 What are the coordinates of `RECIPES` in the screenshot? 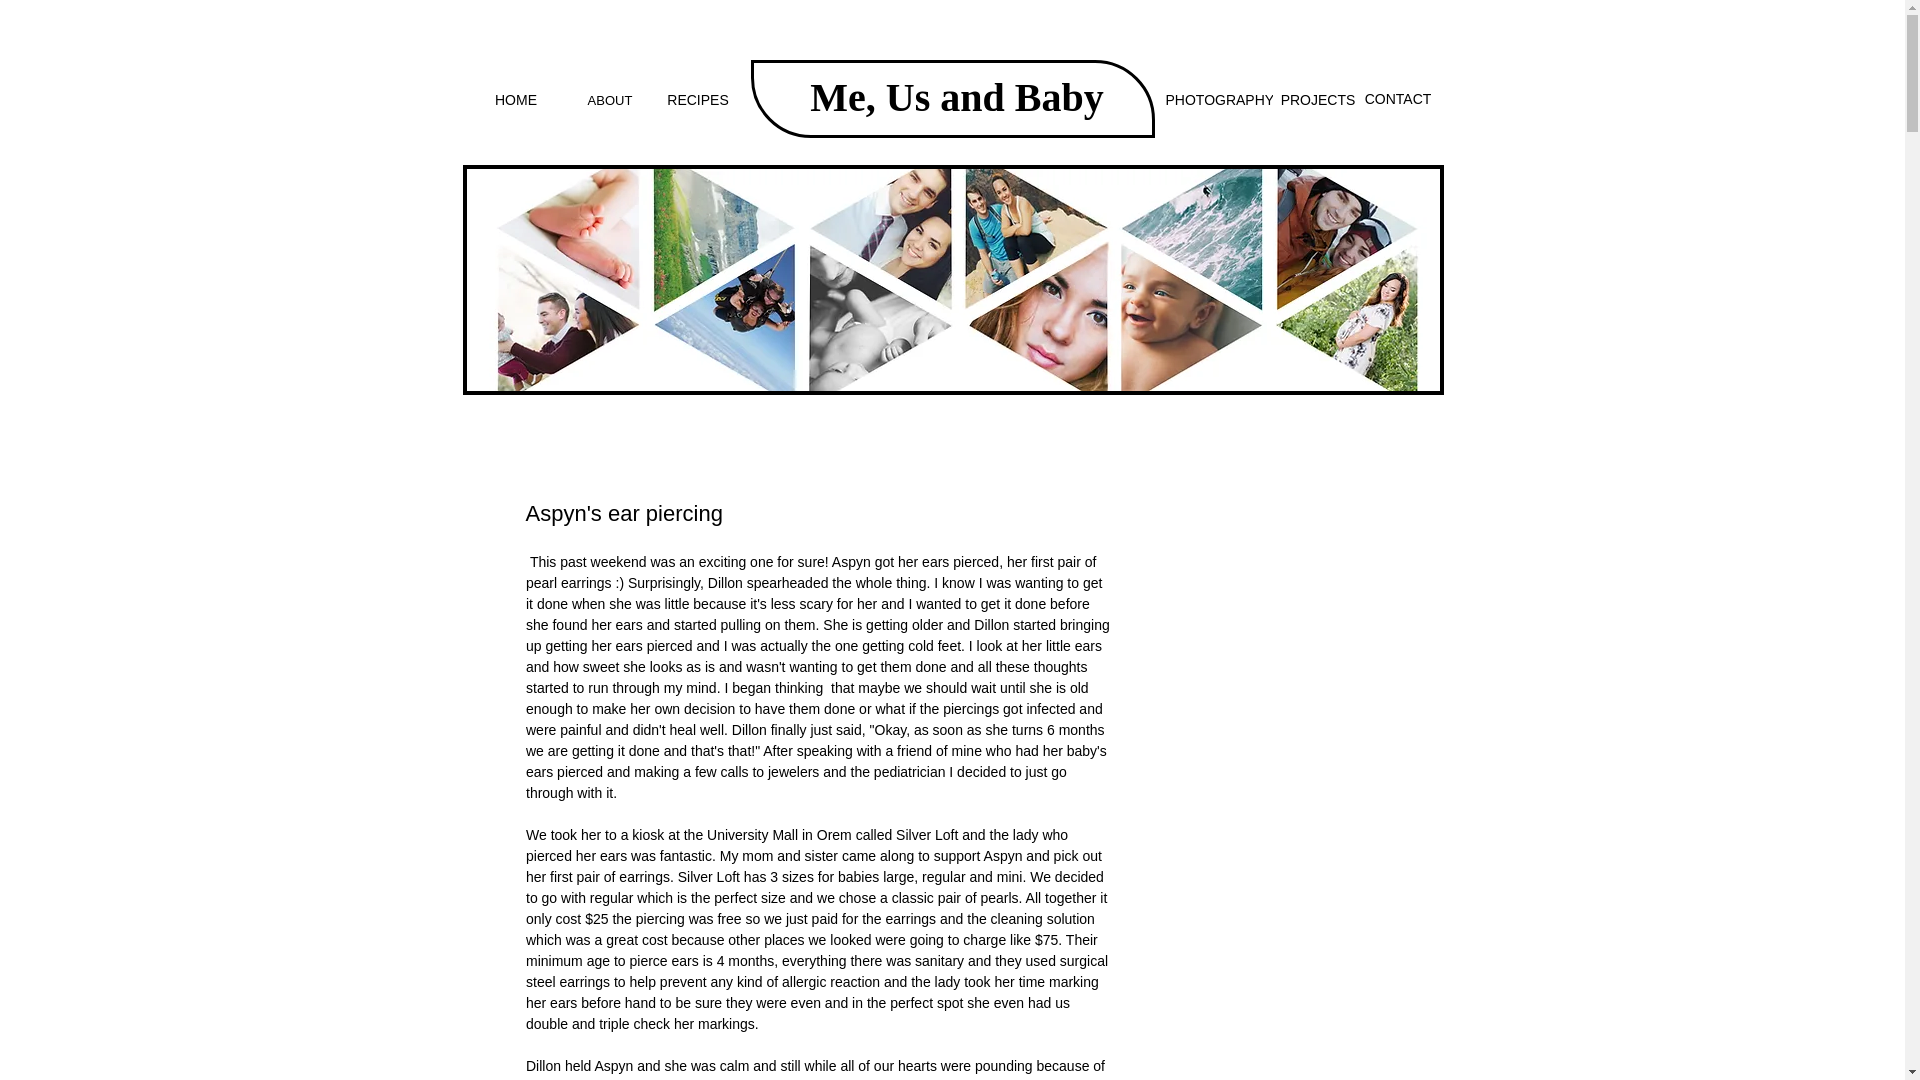 It's located at (698, 100).